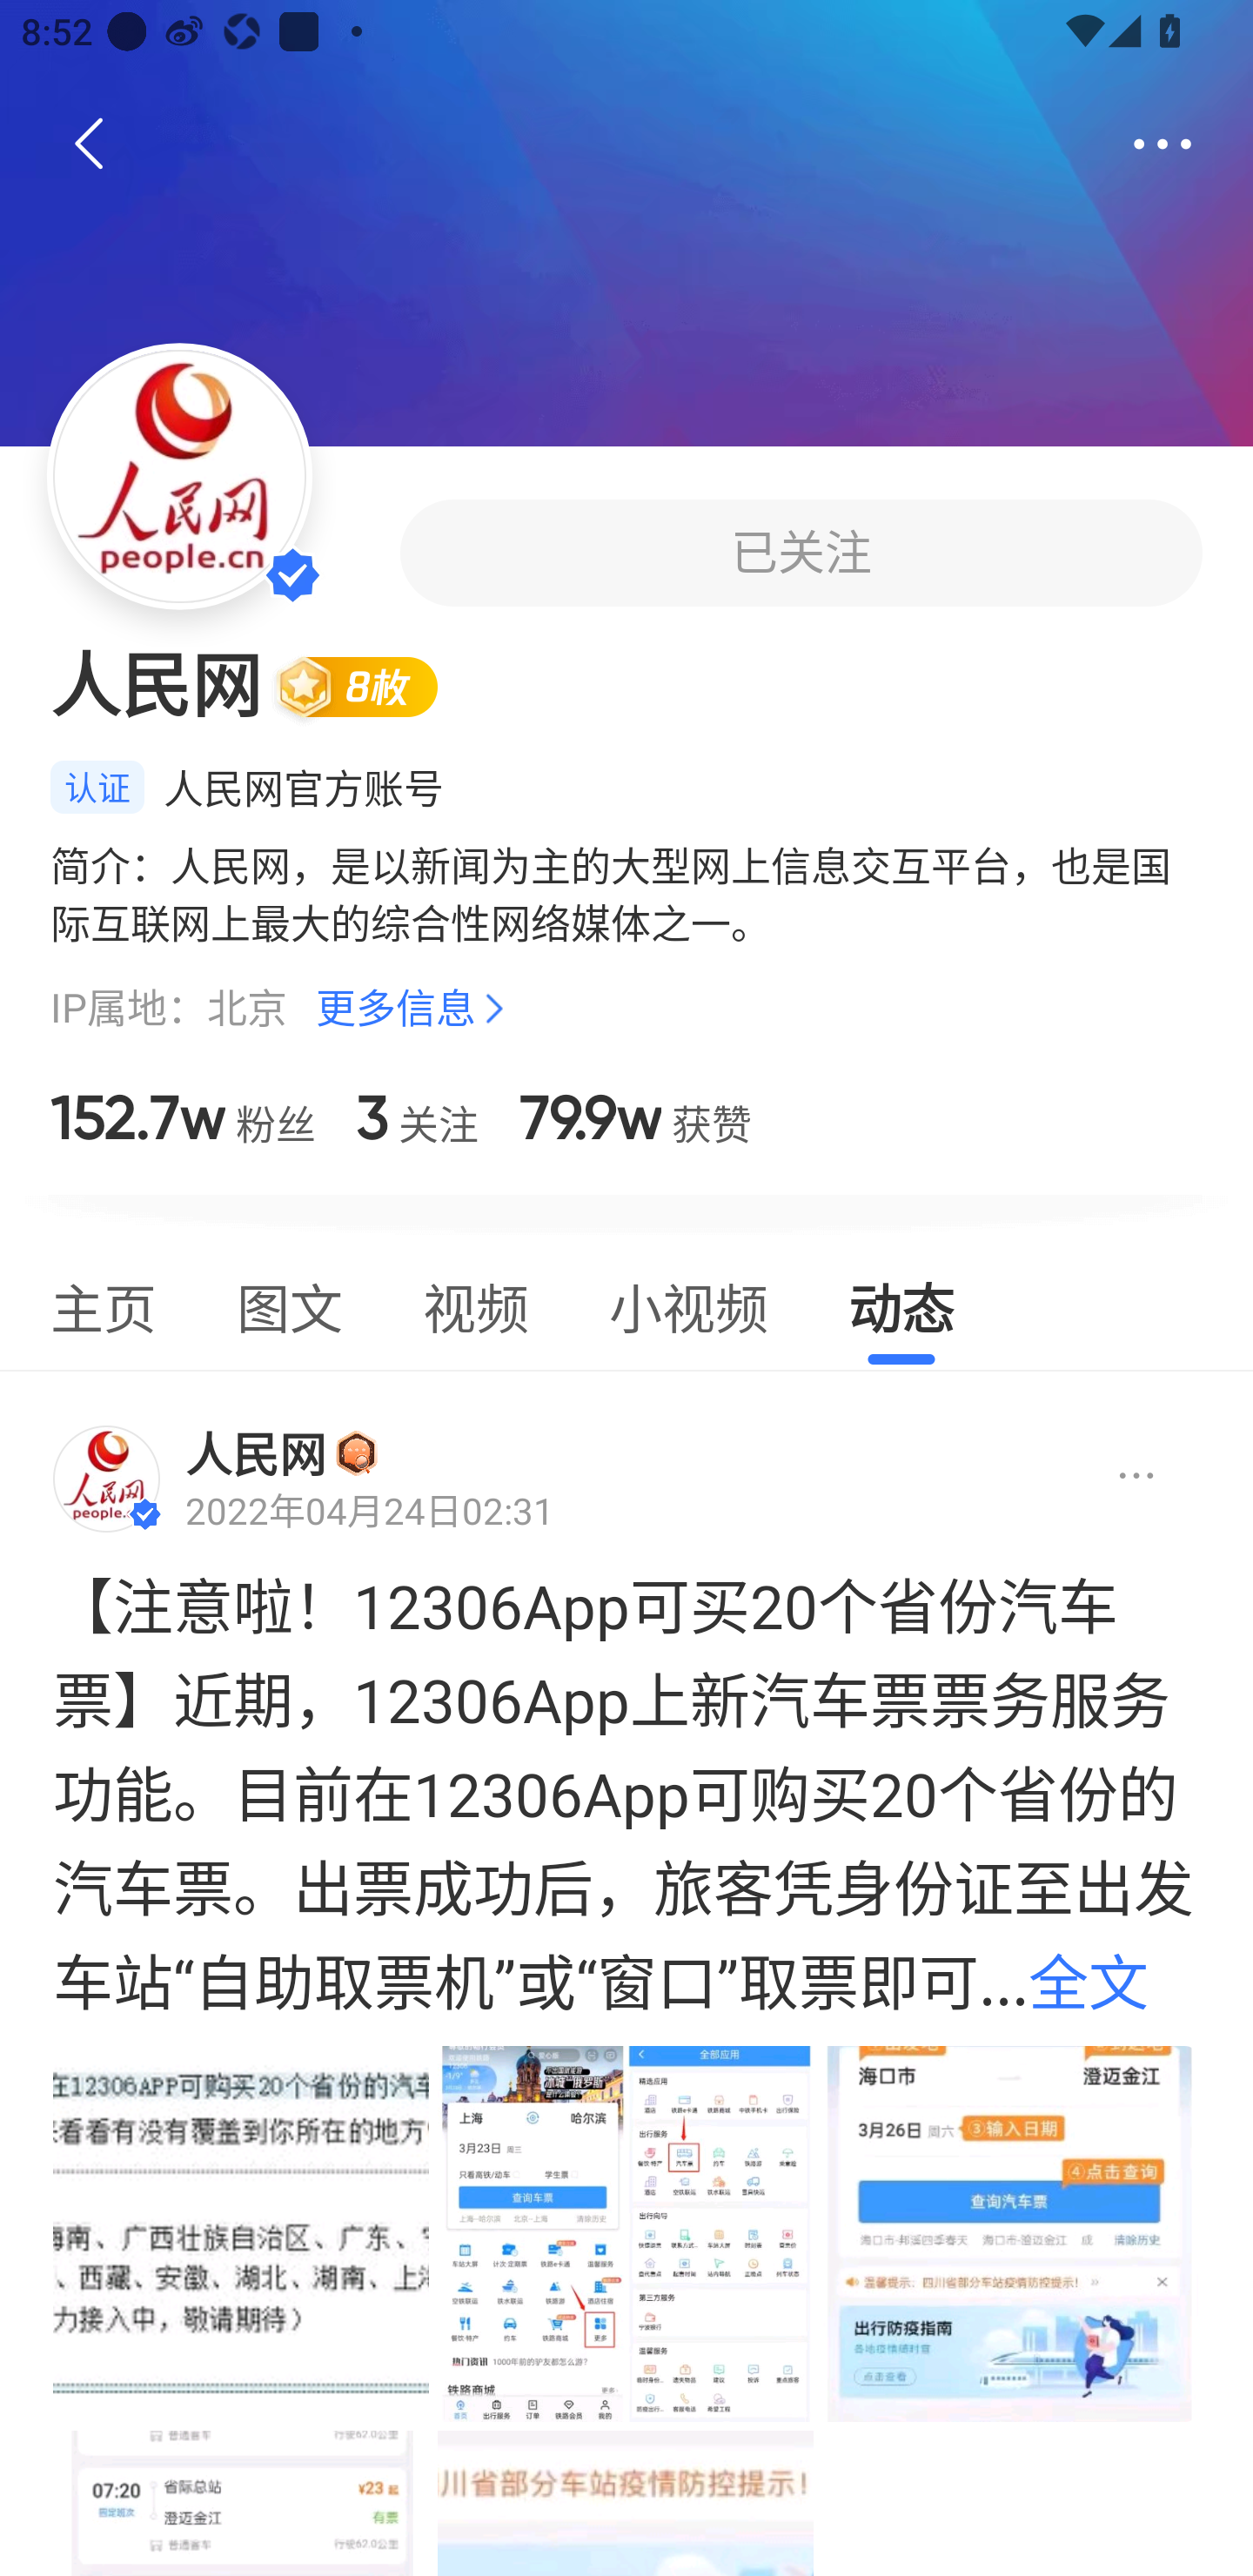 The width and height of the screenshot is (1253, 2576). What do you see at coordinates (626, 893) in the screenshot?
I see `简介：人民网，是以新闻为主的大型网上信息交互平台，也是国际互联网上最大的综合性网络媒体之一。` at bounding box center [626, 893].